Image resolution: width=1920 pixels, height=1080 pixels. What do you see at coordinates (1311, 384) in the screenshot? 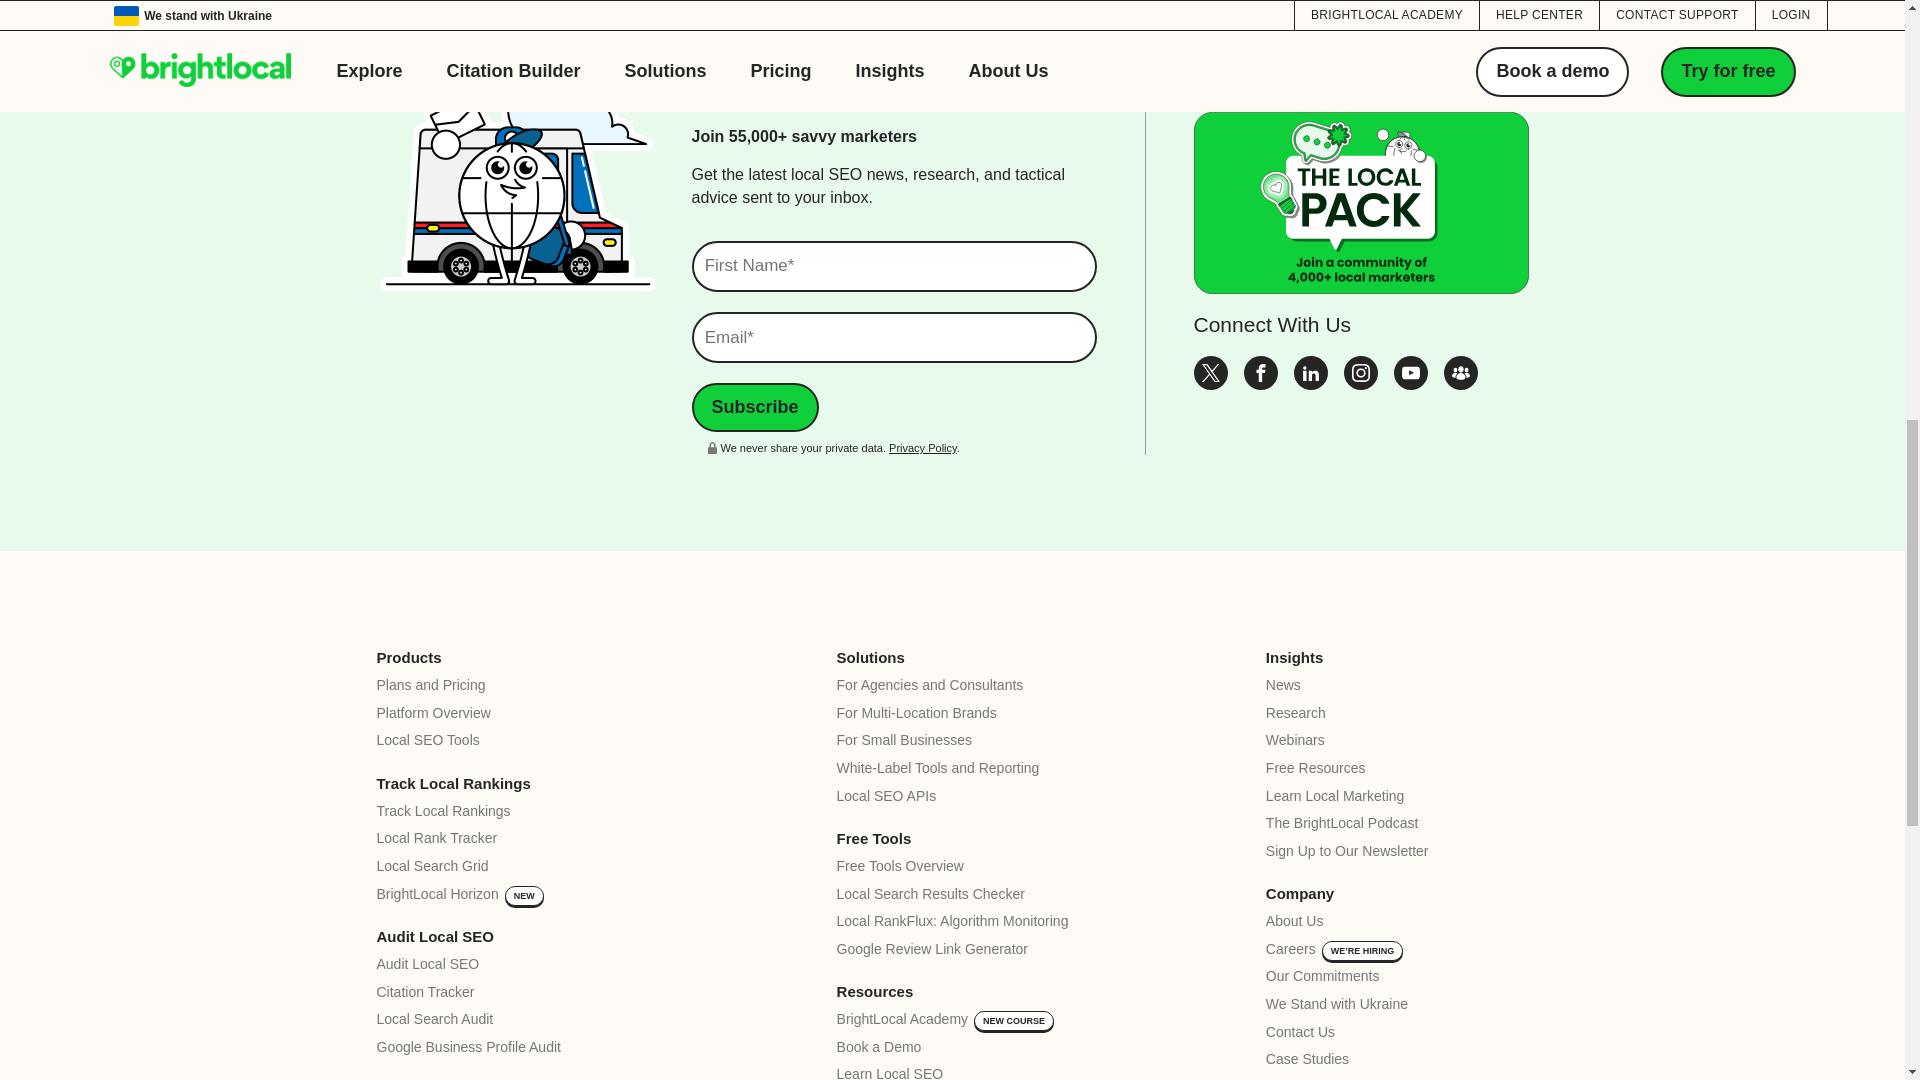
I see `Linkedin` at bounding box center [1311, 384].